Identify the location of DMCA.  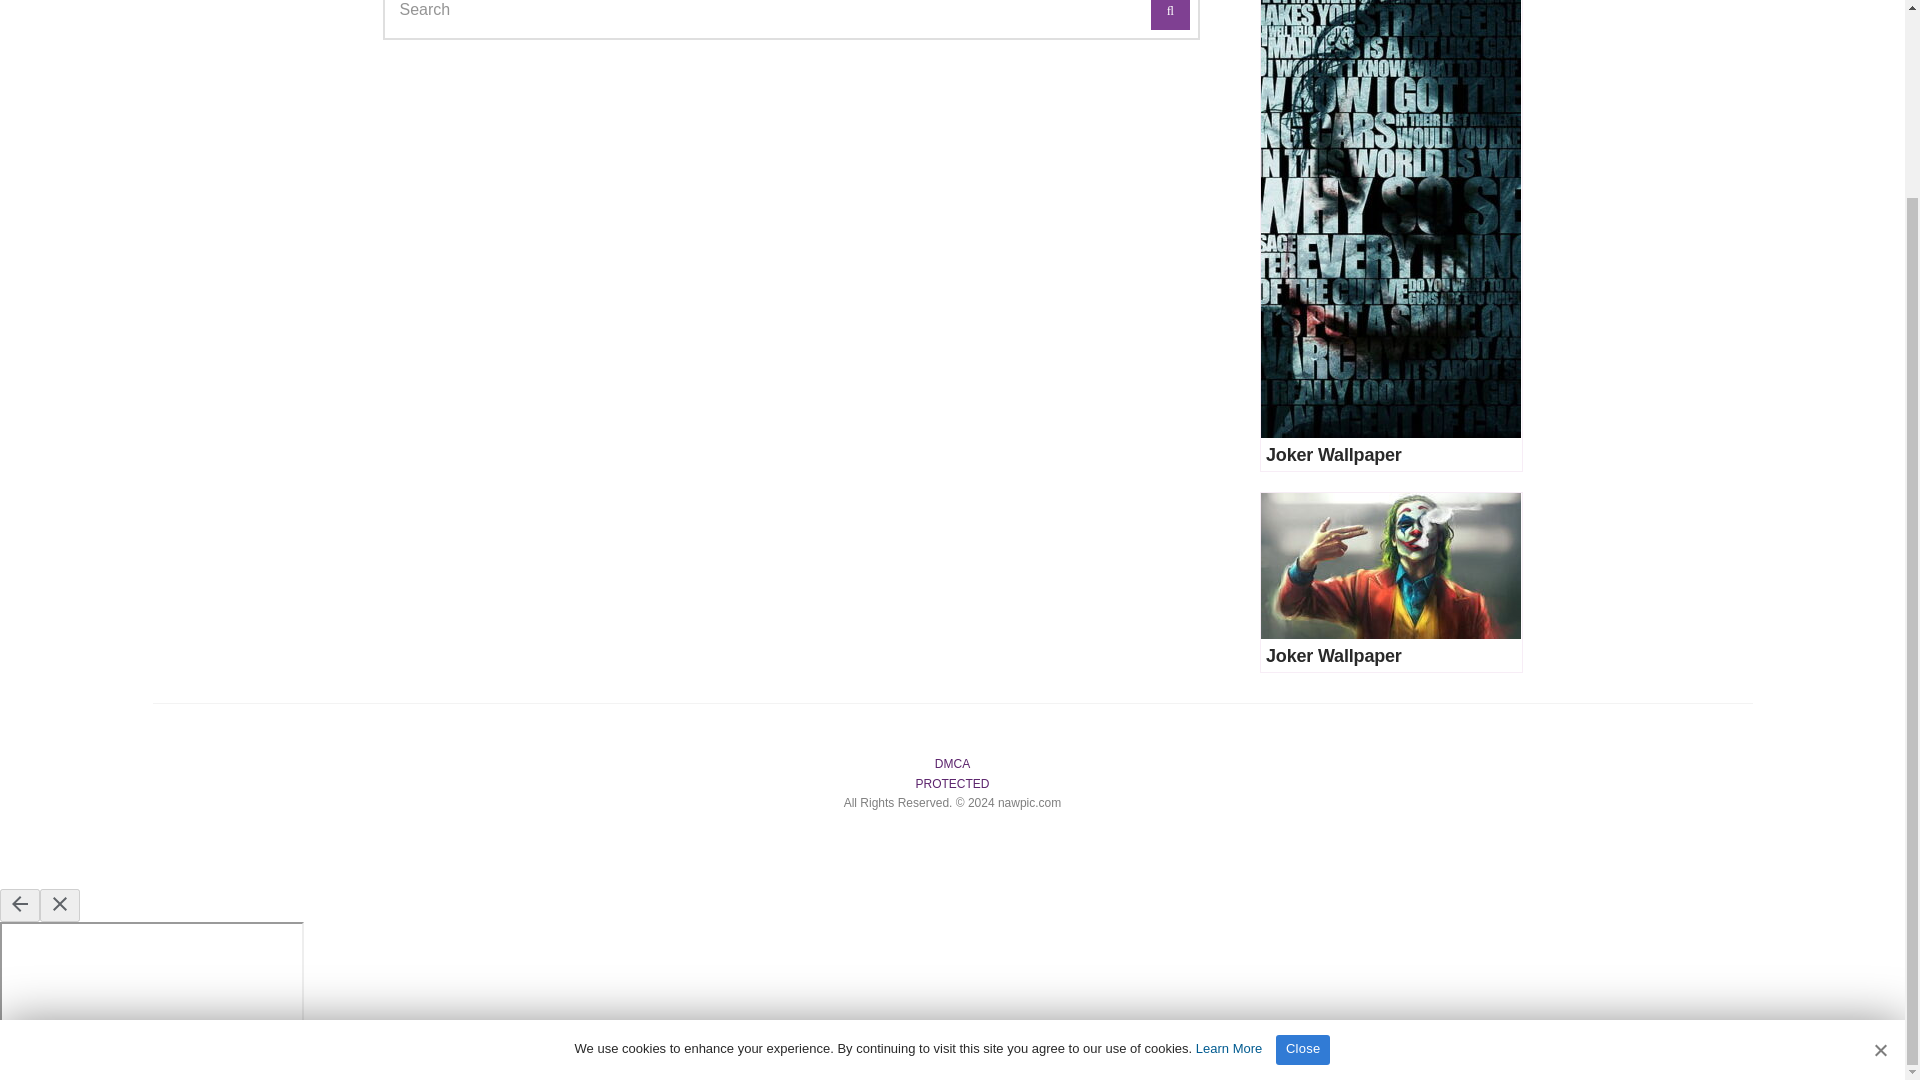
(952, 764).